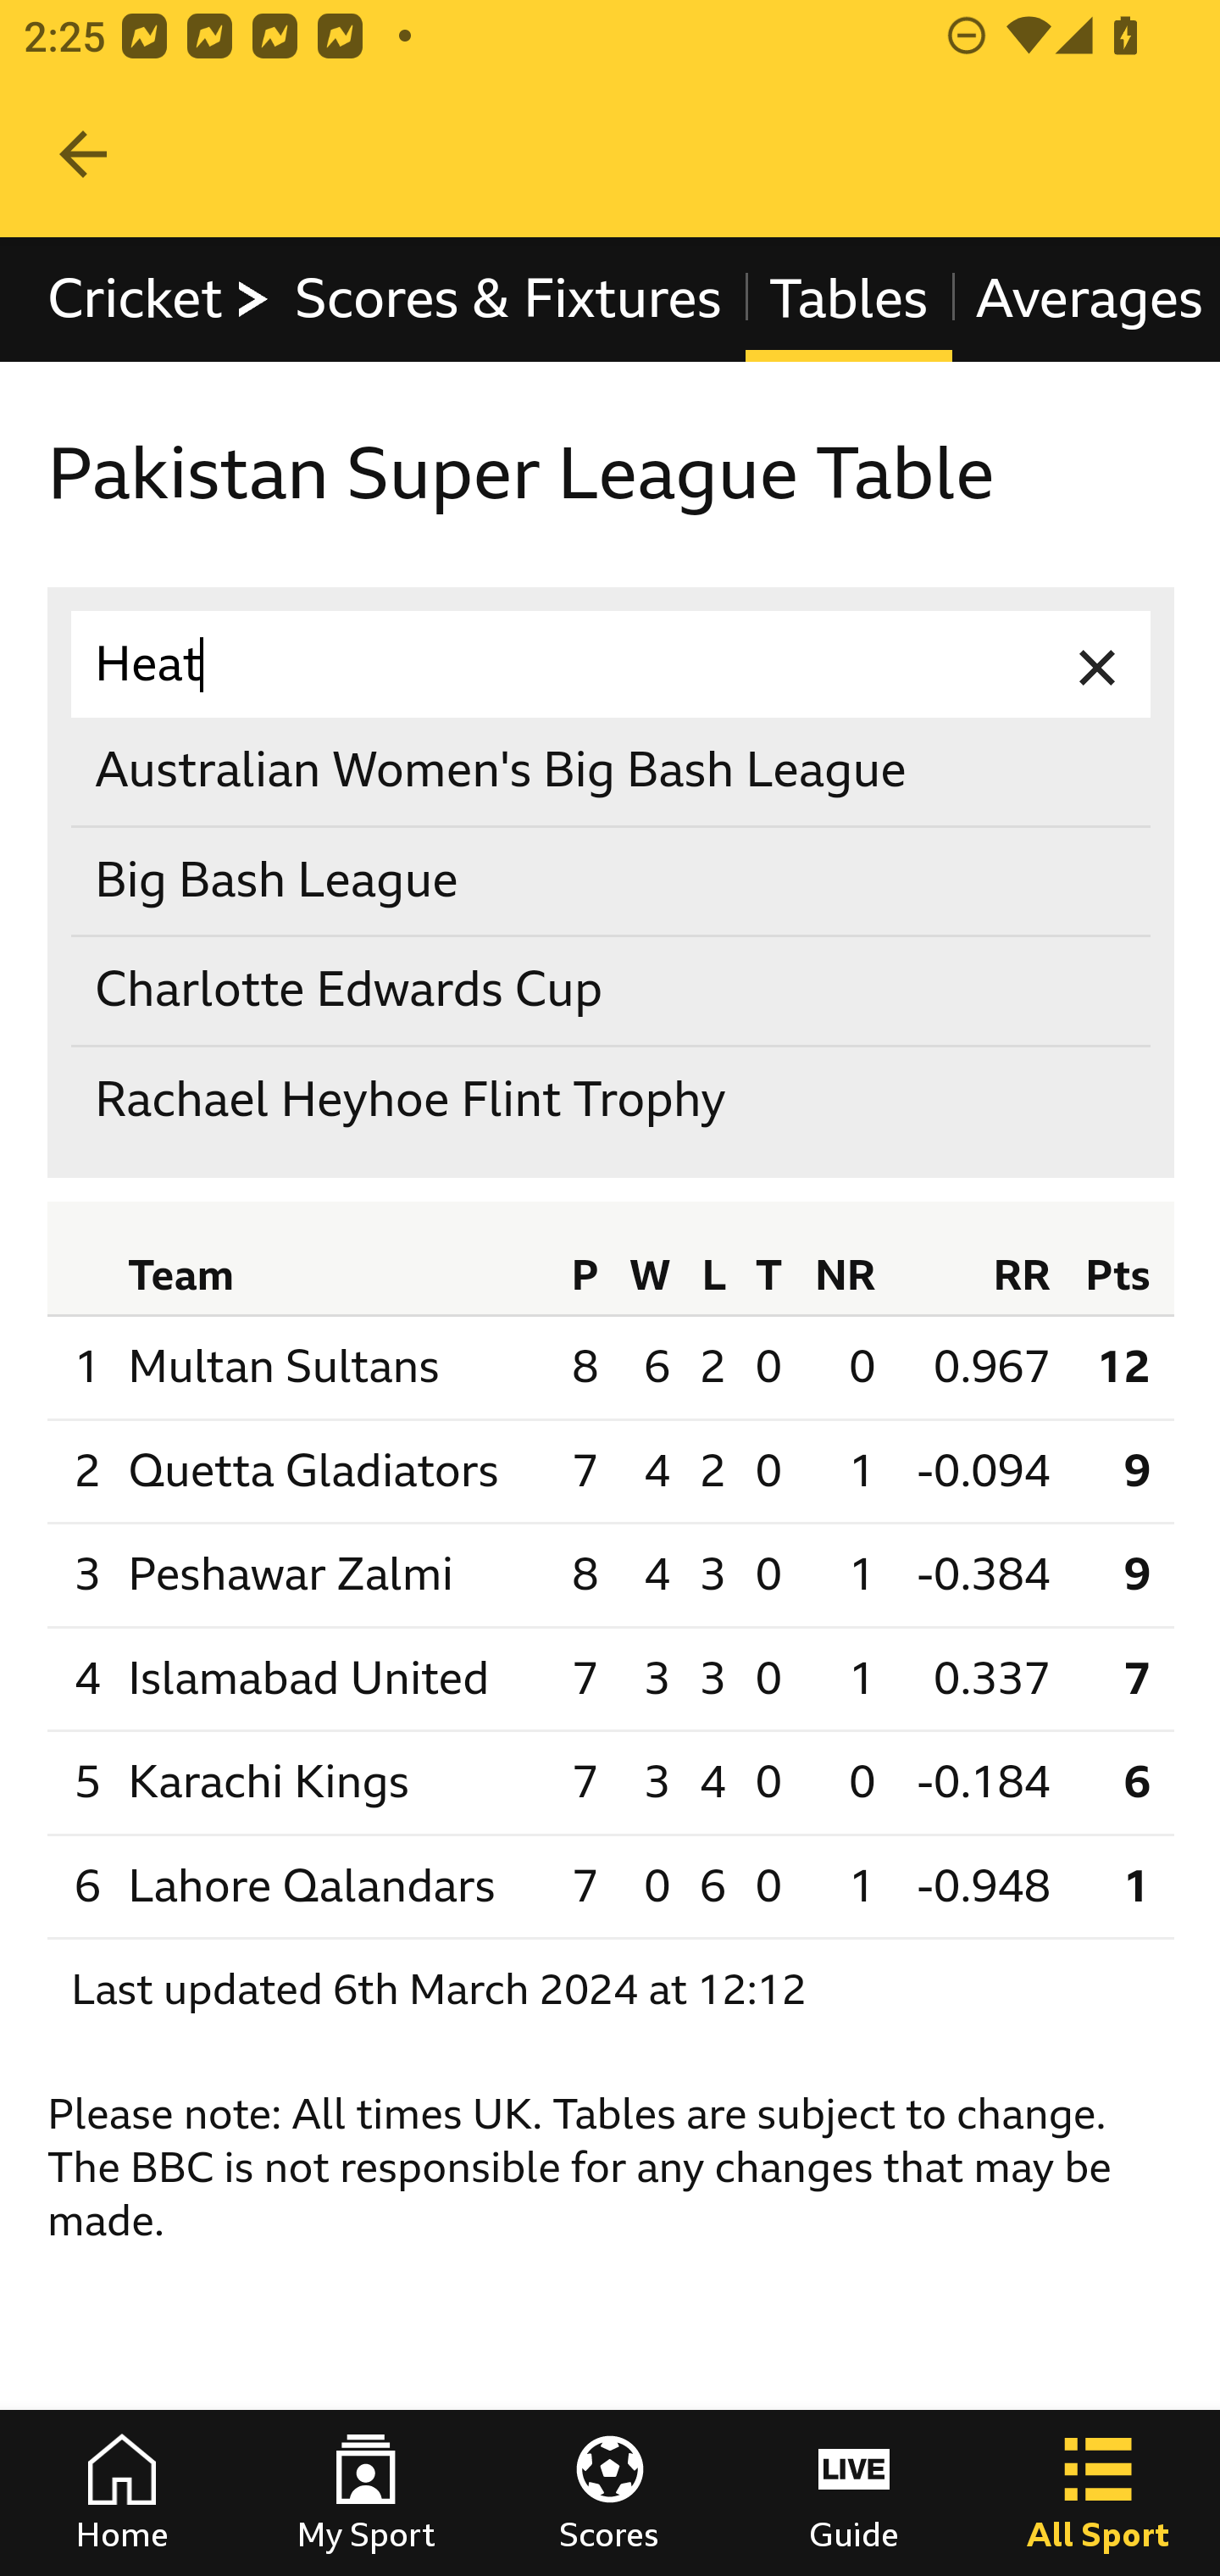 The width and height of the screenshot is (1220, 2576). What do you see at coordinates (612, 880) in the screenshot?
I see `Big Bash League` at bounding box center [612, 880].